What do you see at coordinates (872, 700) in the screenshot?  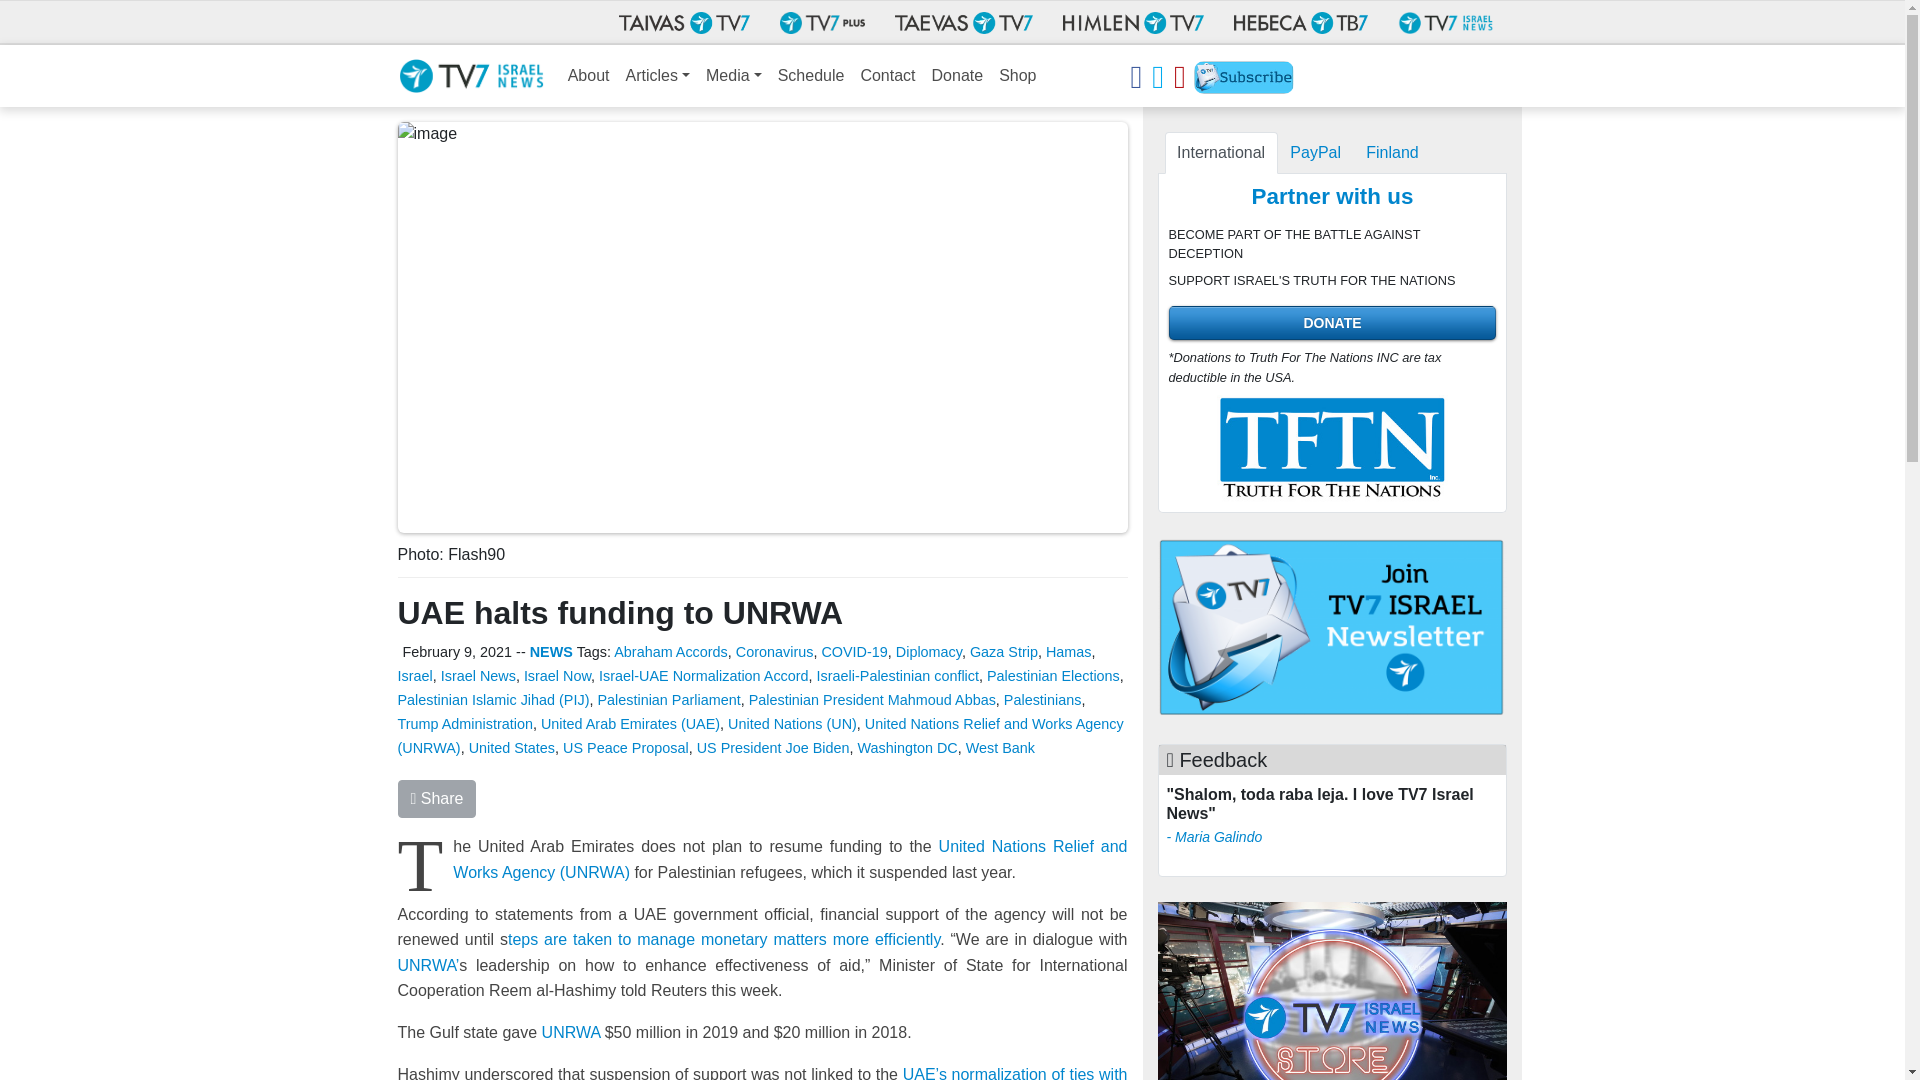 I see `Palestinian President Mahmoud Abbas` at bounding box center [872, 700].